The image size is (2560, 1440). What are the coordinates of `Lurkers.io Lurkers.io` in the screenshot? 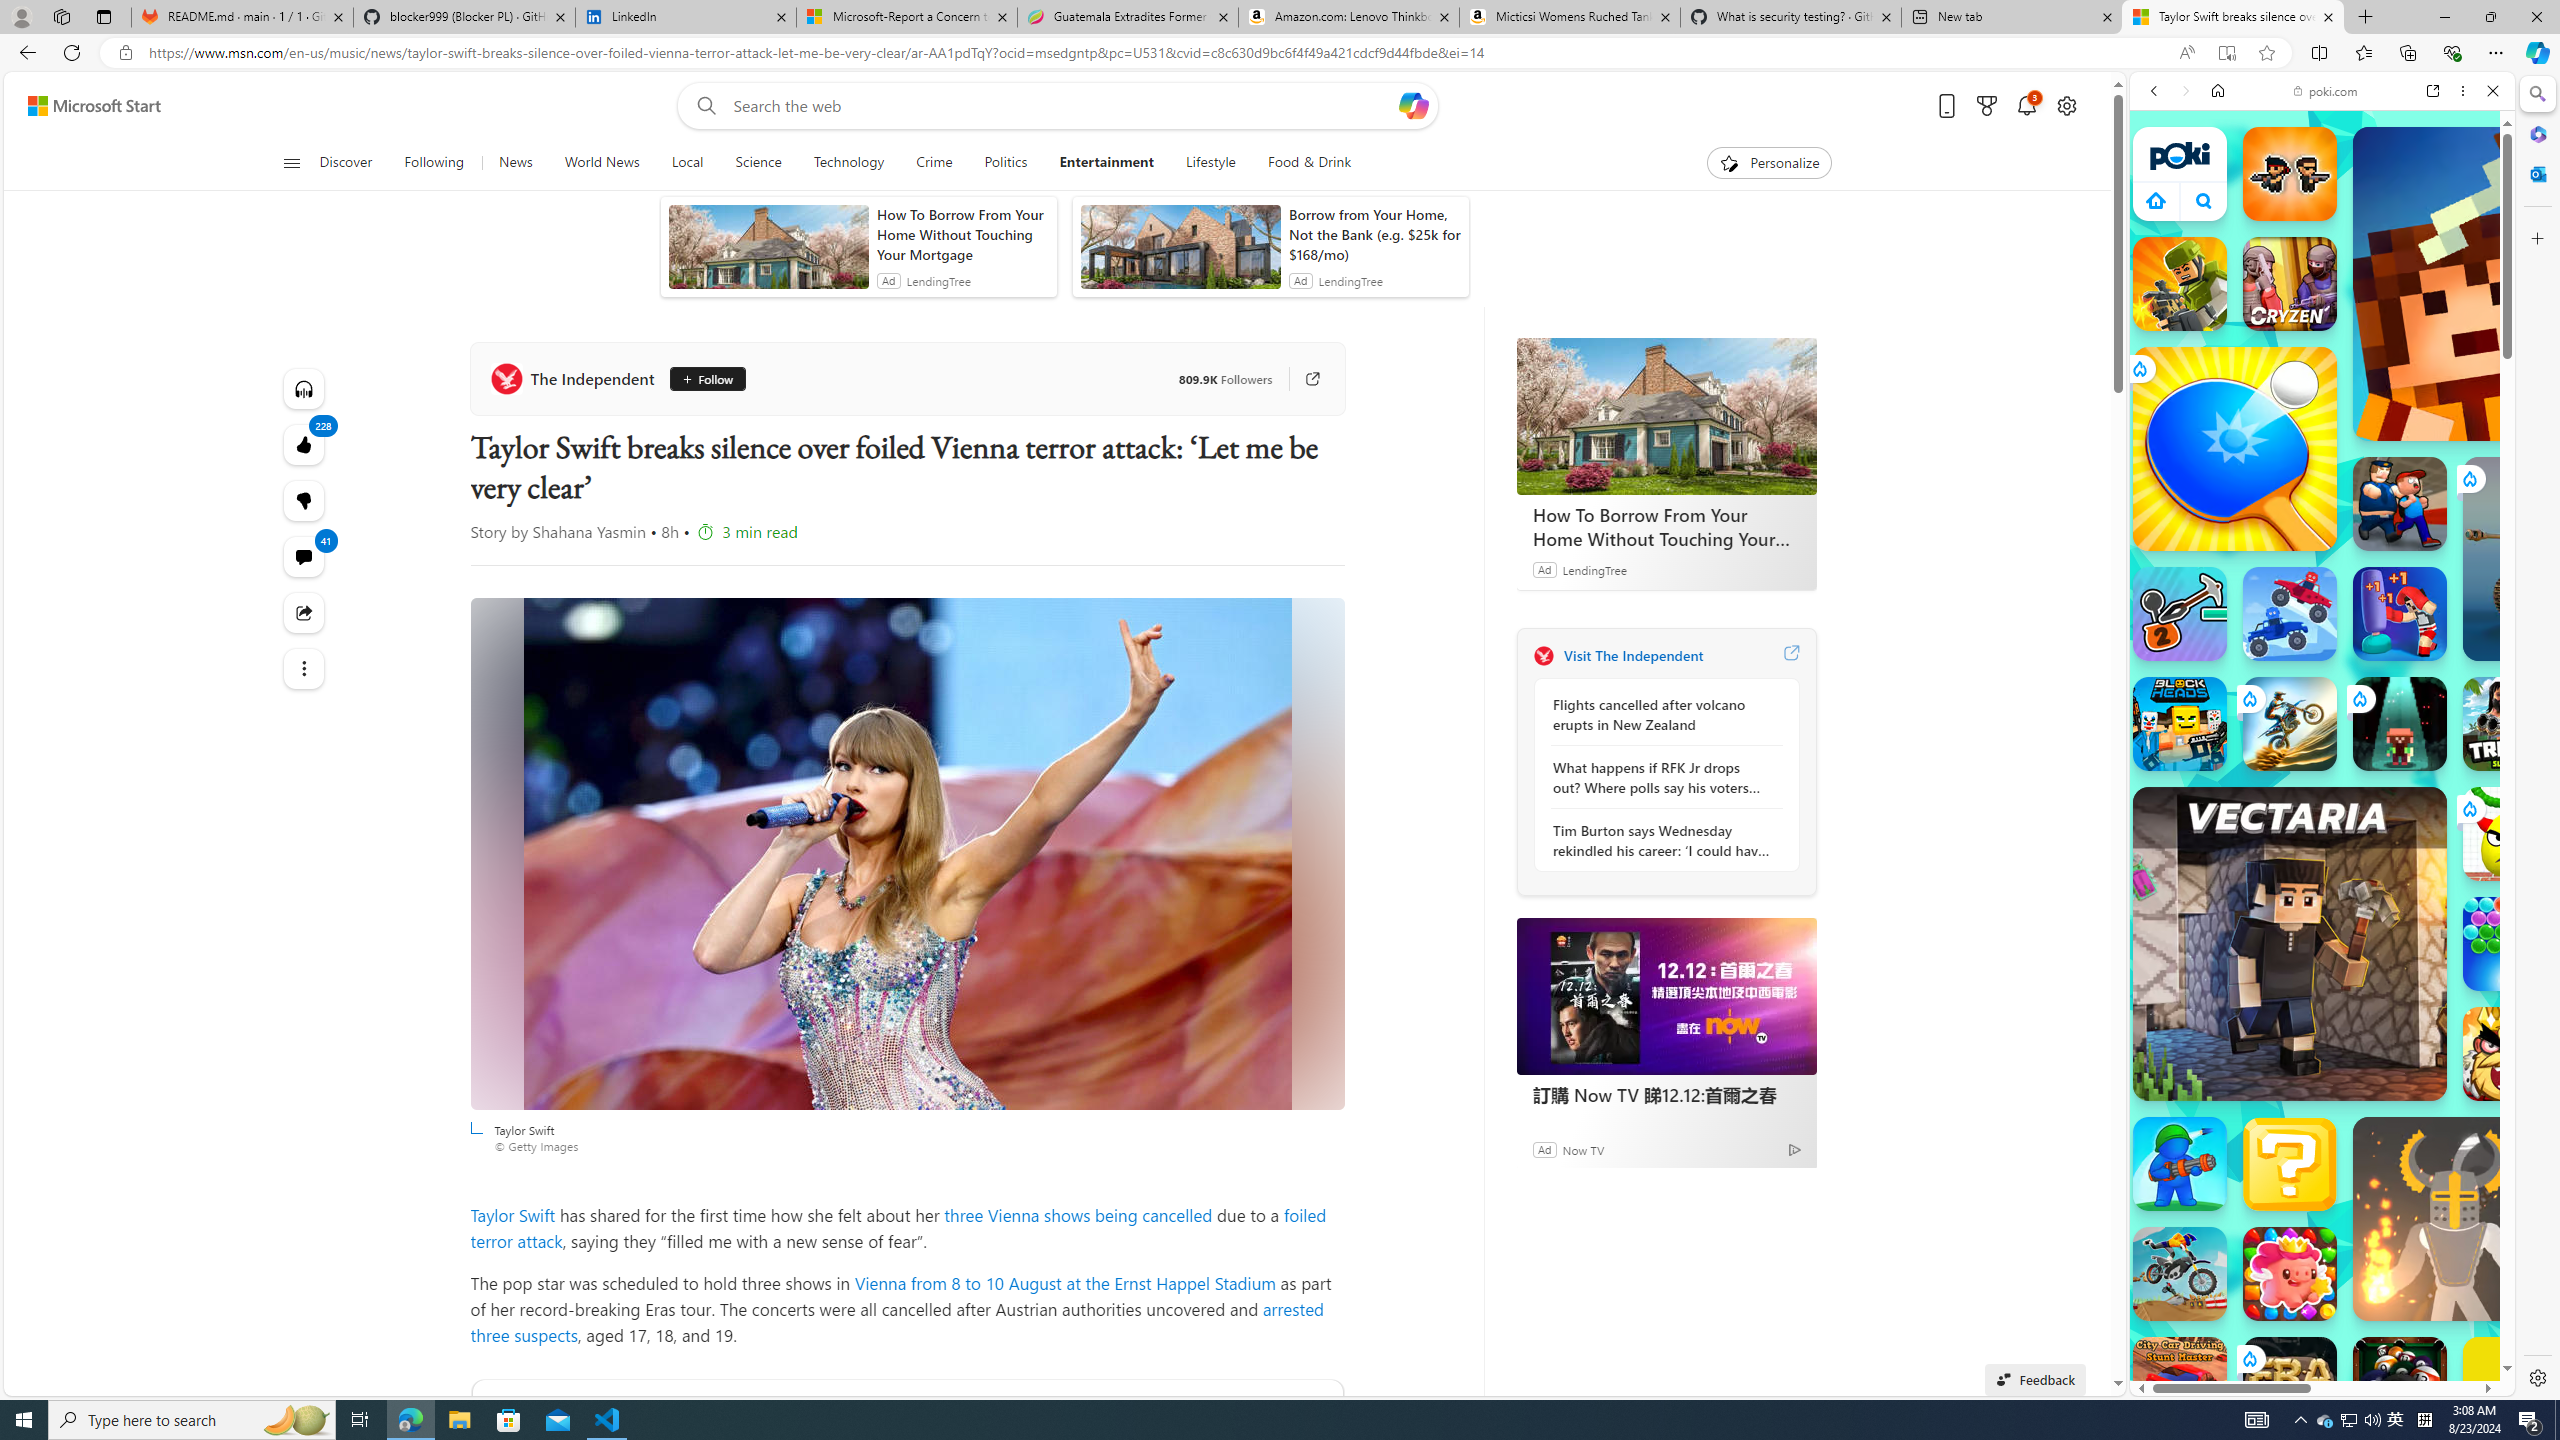 It's located at (2510, 283).